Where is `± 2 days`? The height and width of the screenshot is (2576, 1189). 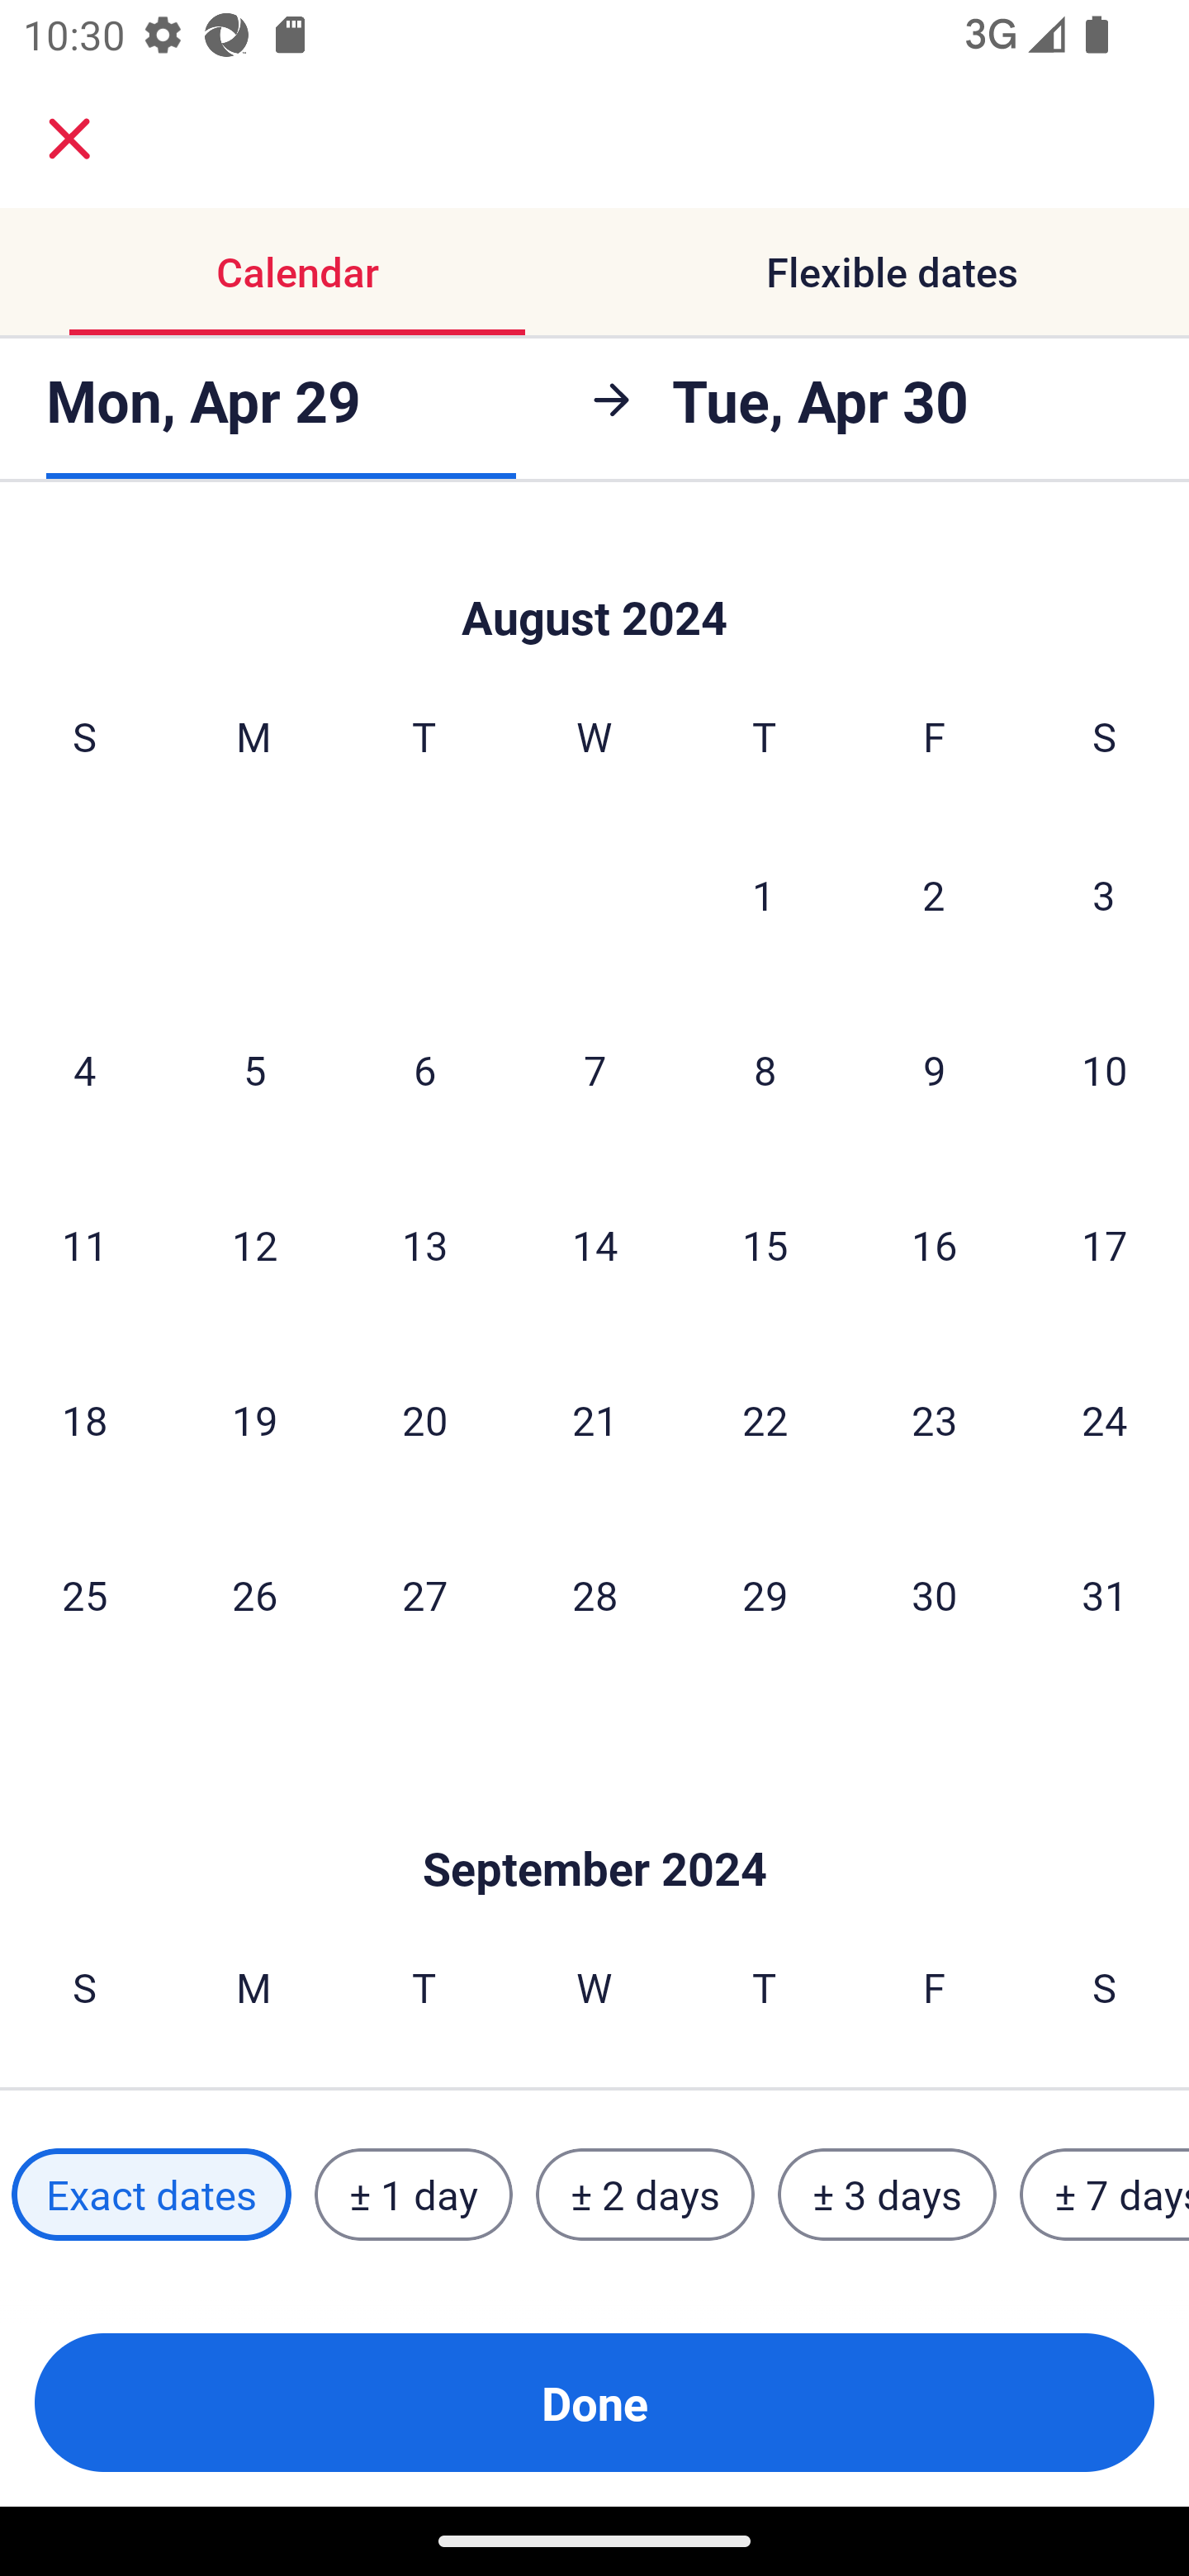 ± 2 days is located at coordinates (646, 2195).